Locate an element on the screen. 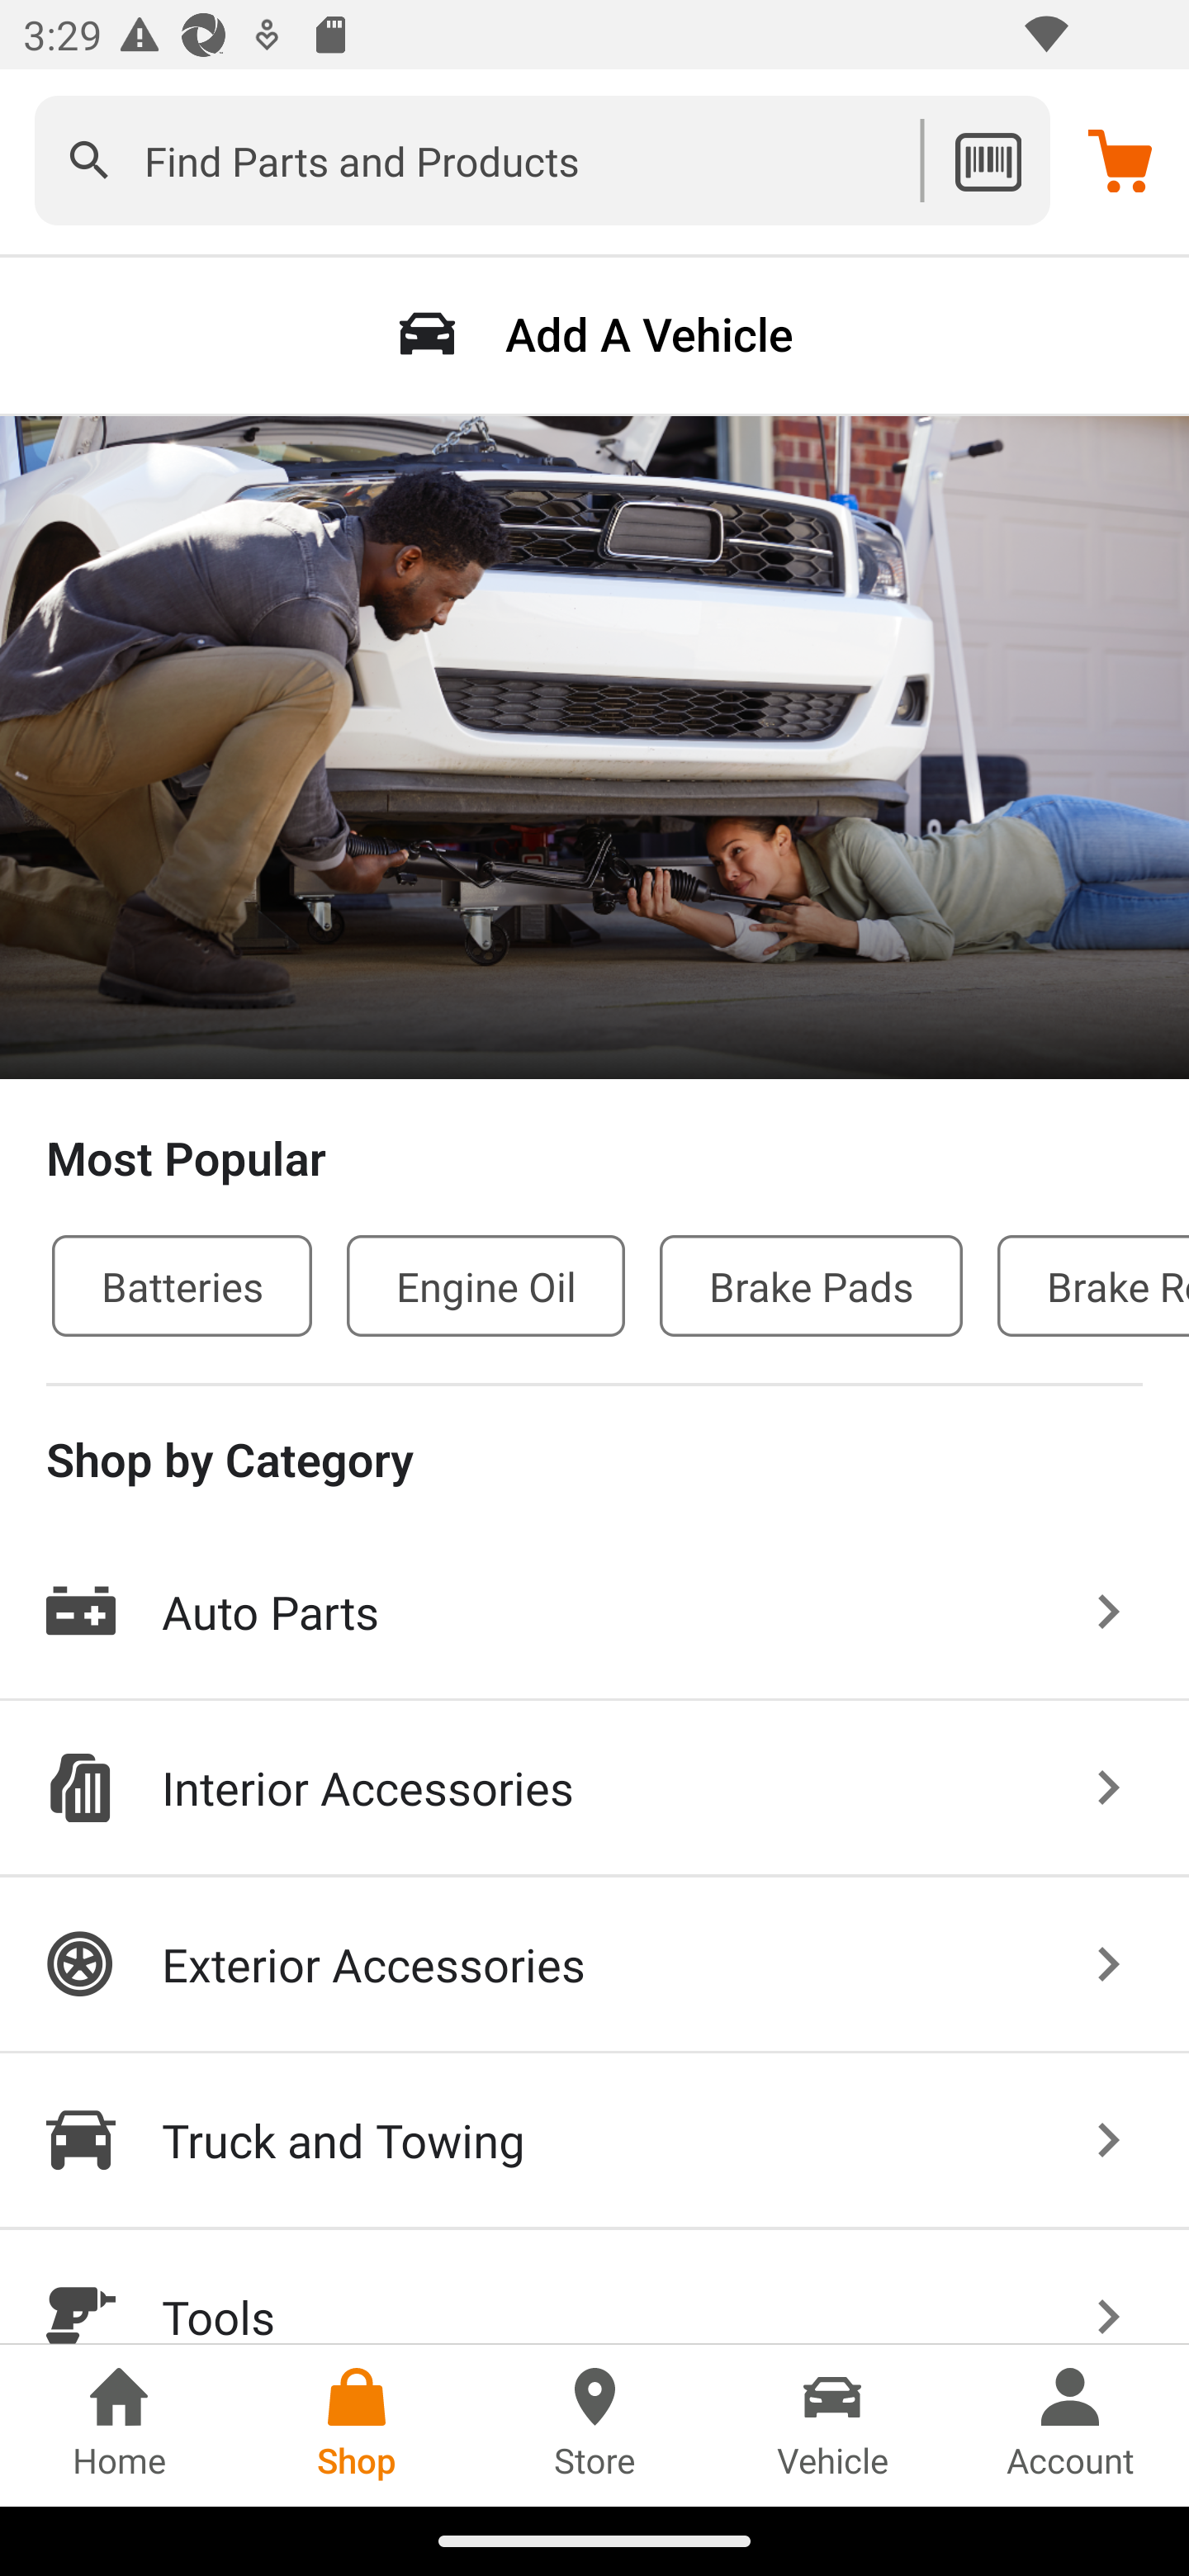  Truck and Towing category  Truck and Towing  is located at coordinates (594, 2142).